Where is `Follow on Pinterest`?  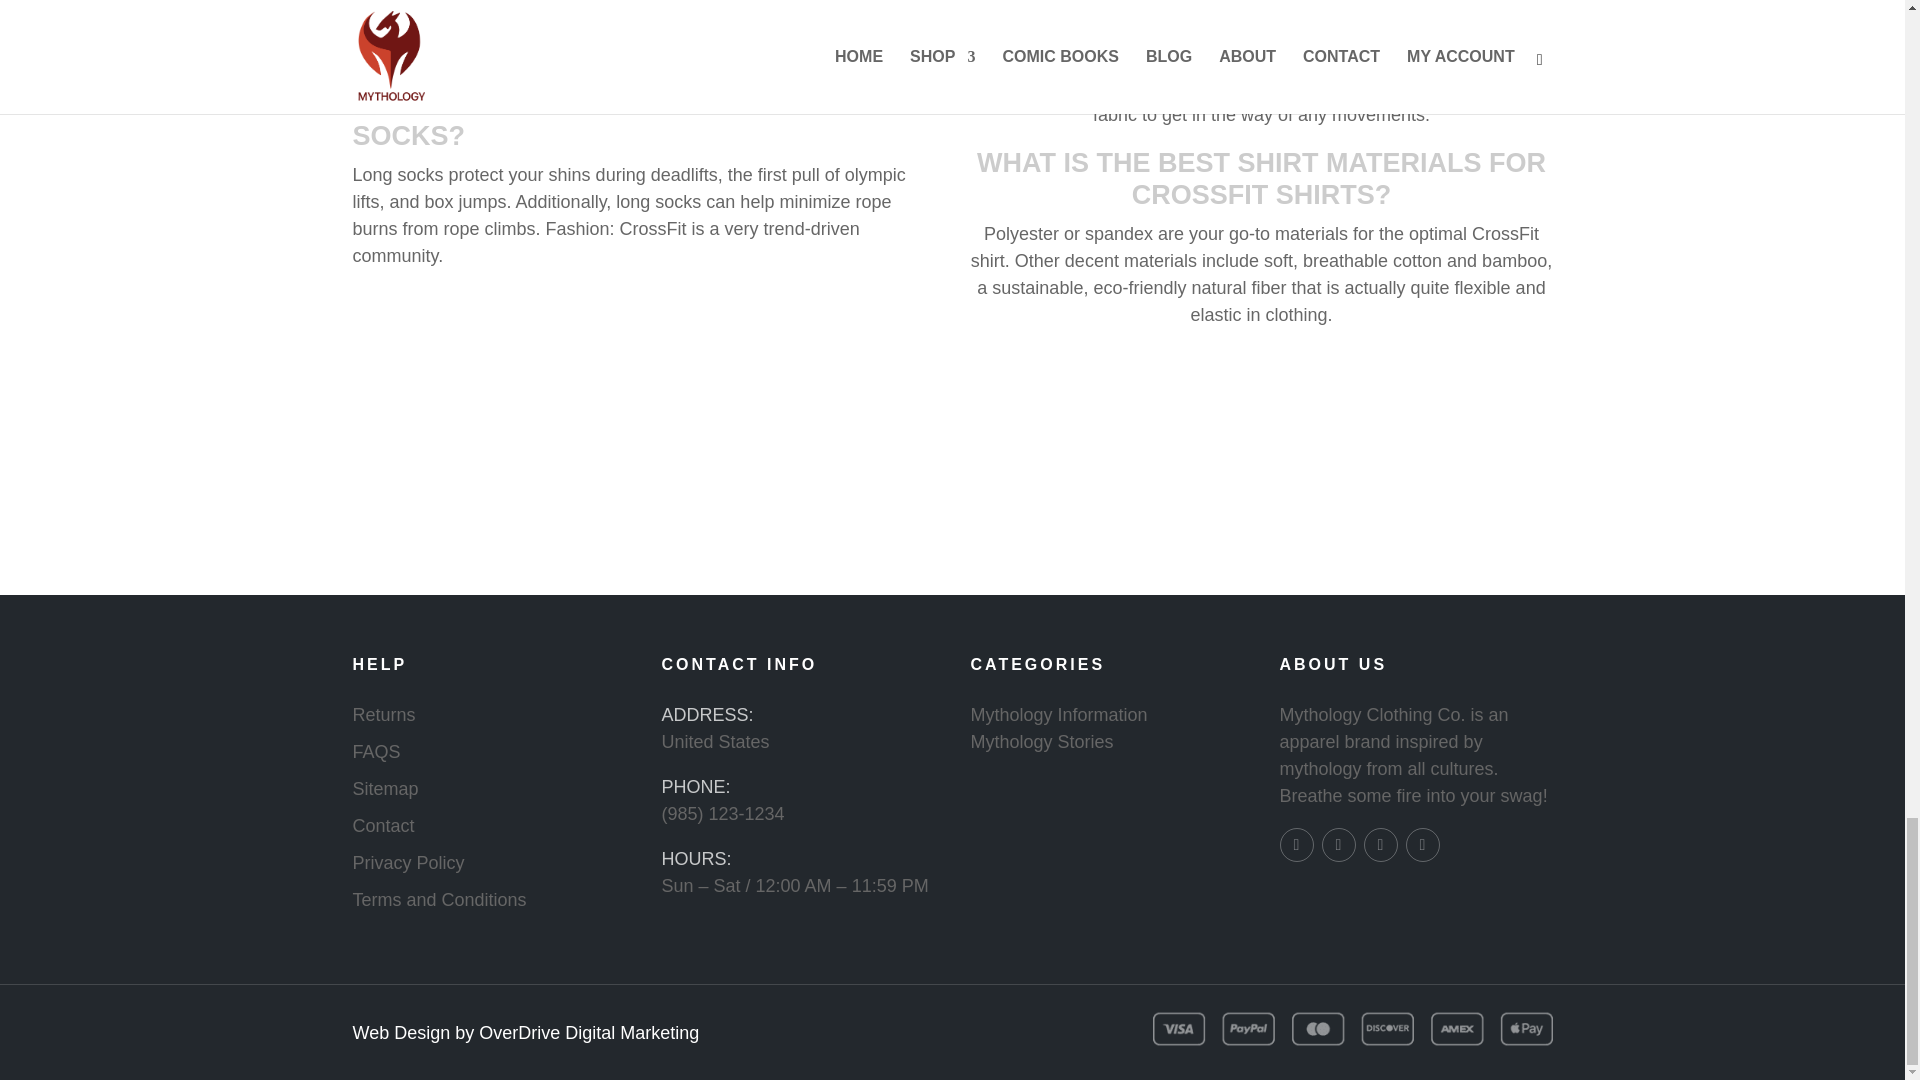
Follow on Pinterest is located at coordinates (1422, 844).